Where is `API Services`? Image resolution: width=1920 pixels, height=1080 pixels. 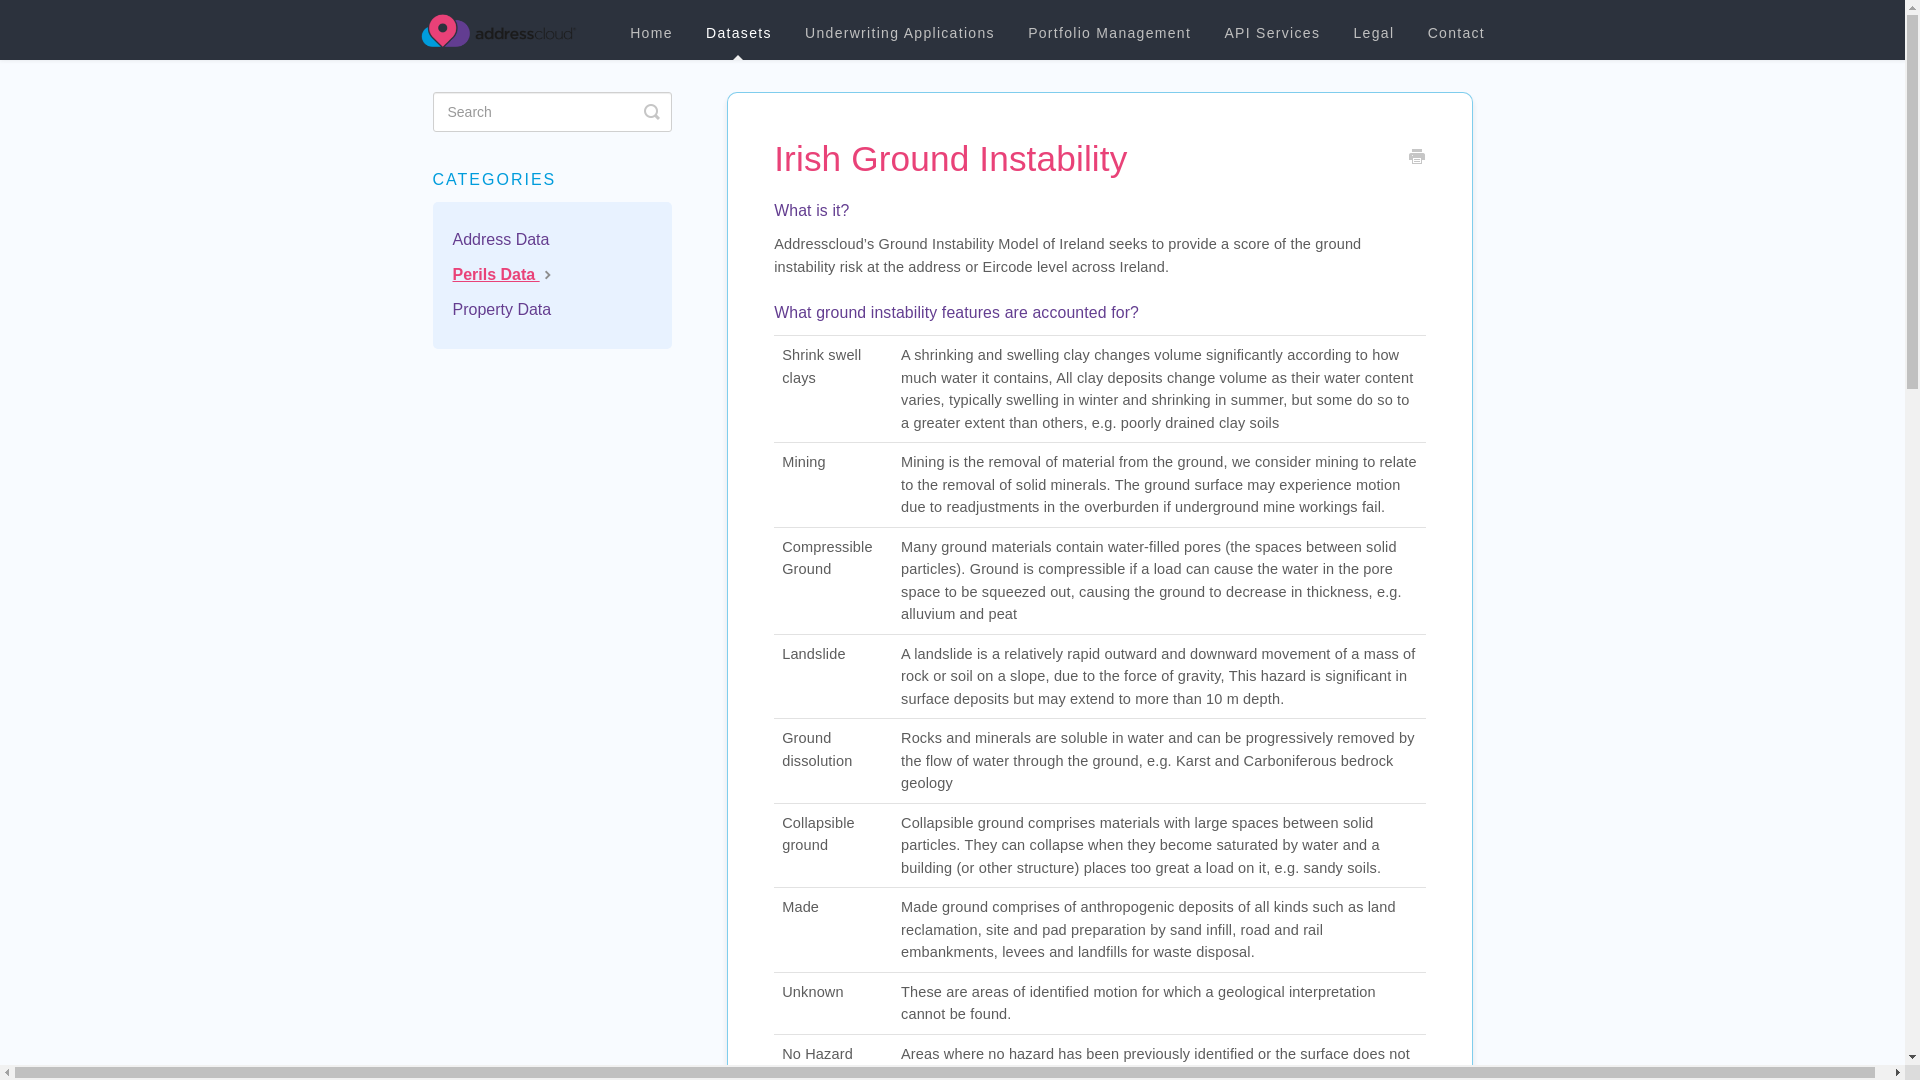 API Services is located at coordinates (1272, 33).